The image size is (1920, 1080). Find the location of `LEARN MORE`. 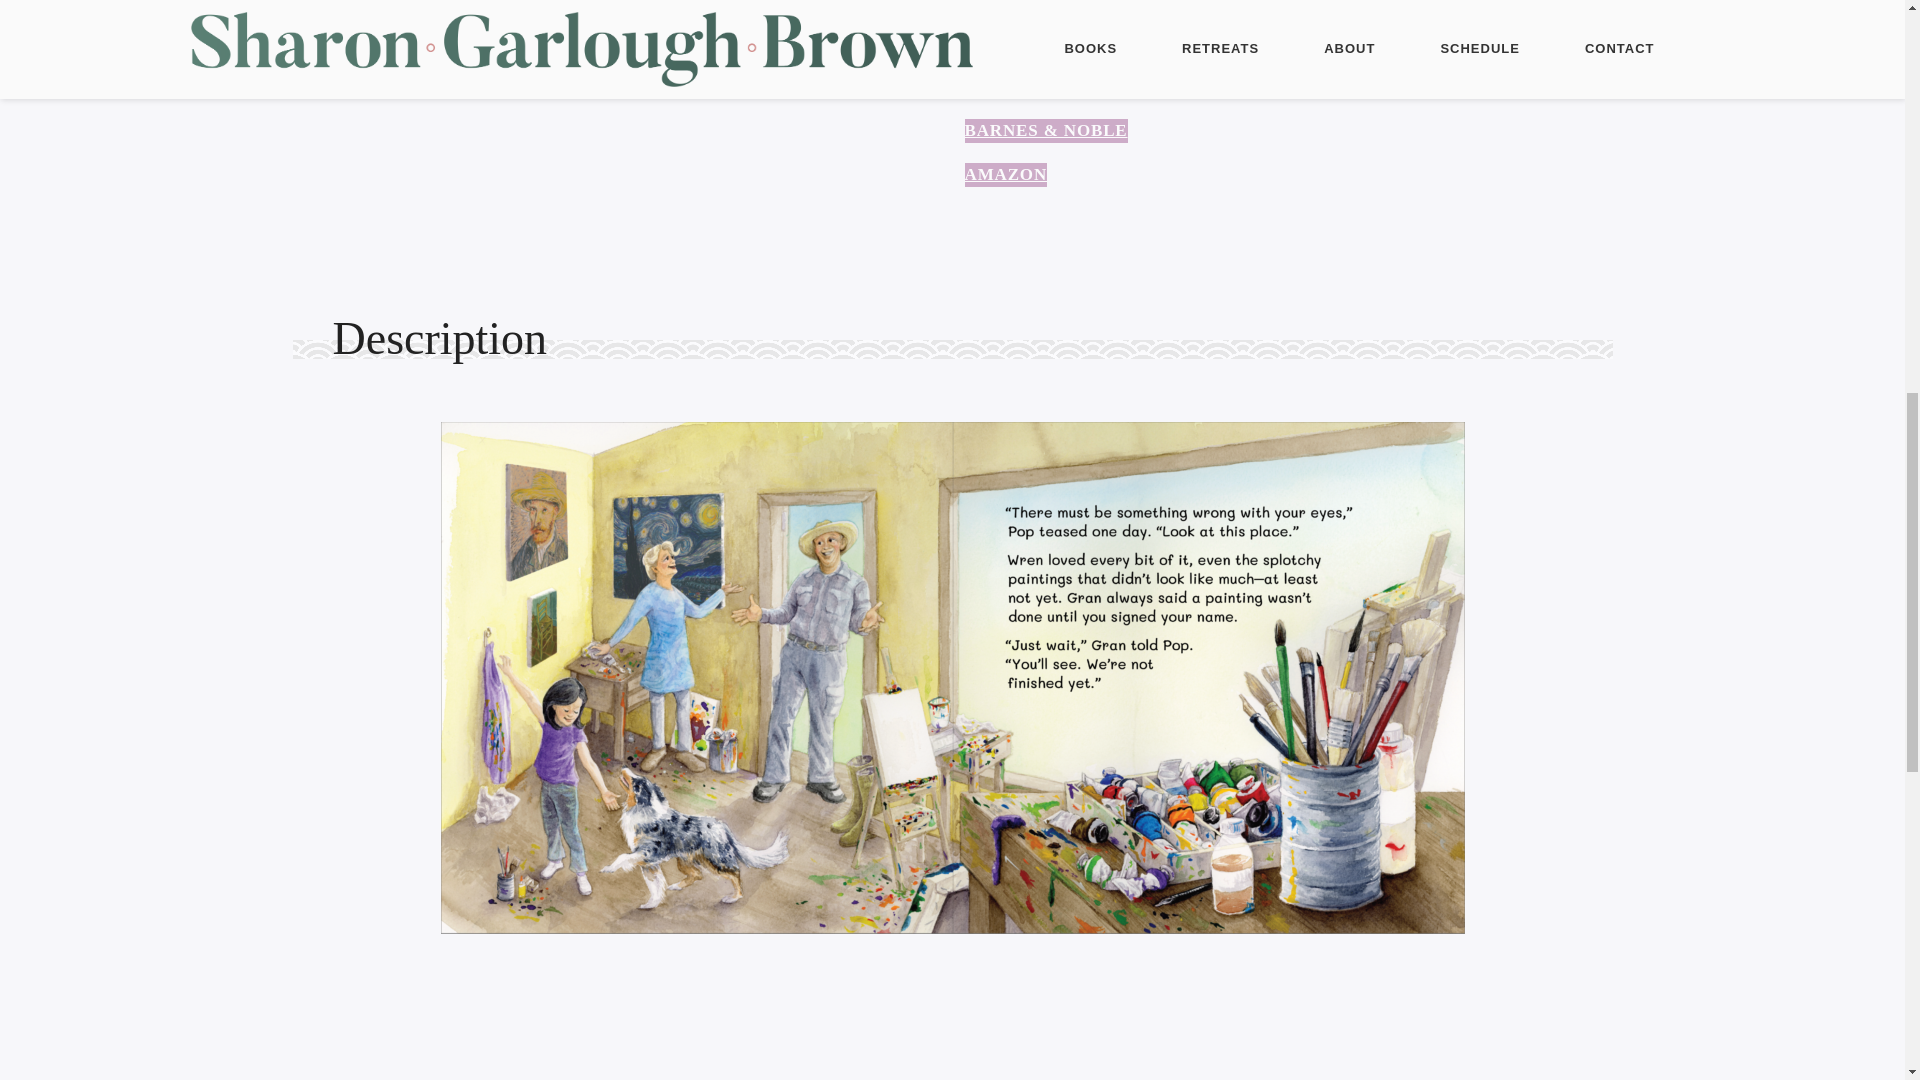

LEARN MORE is located at coordinates (1288, 4).